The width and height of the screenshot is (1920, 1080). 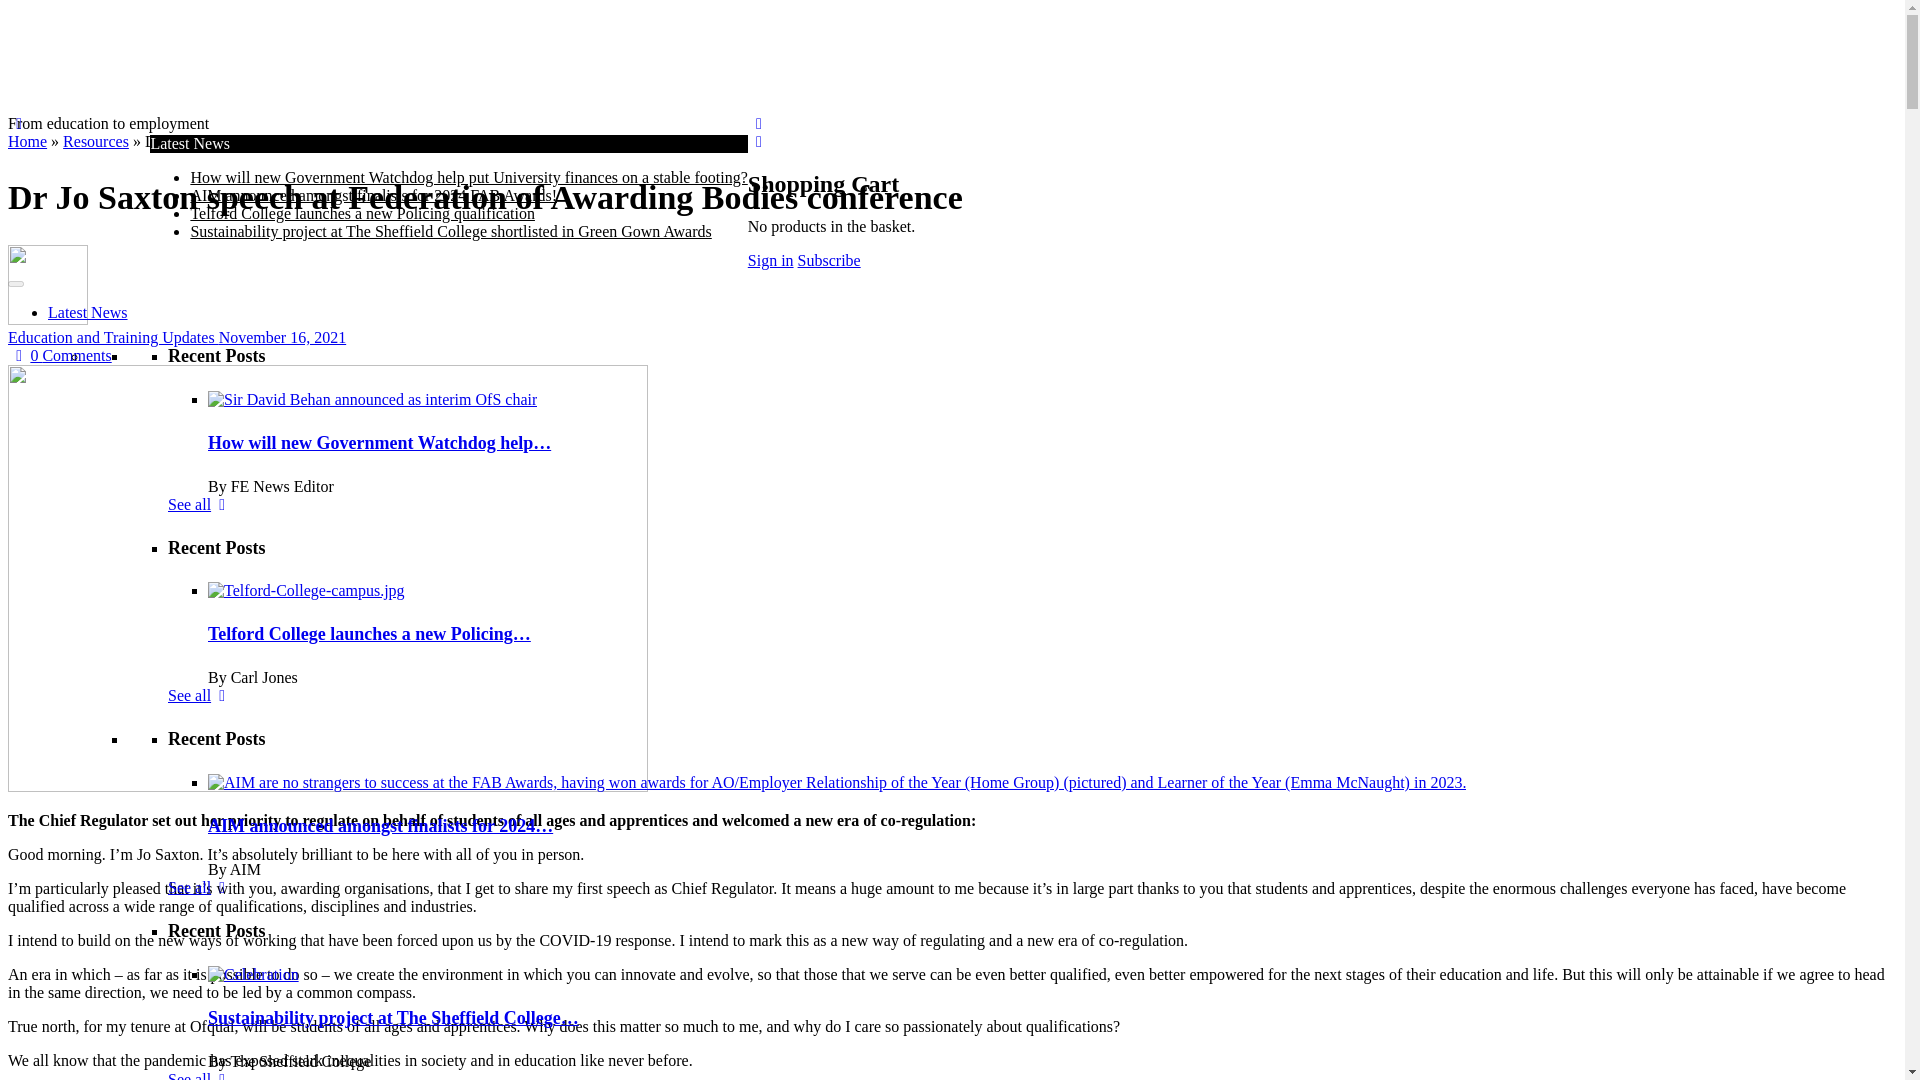 I want to click on Latest News, so click(x=88, y=312).